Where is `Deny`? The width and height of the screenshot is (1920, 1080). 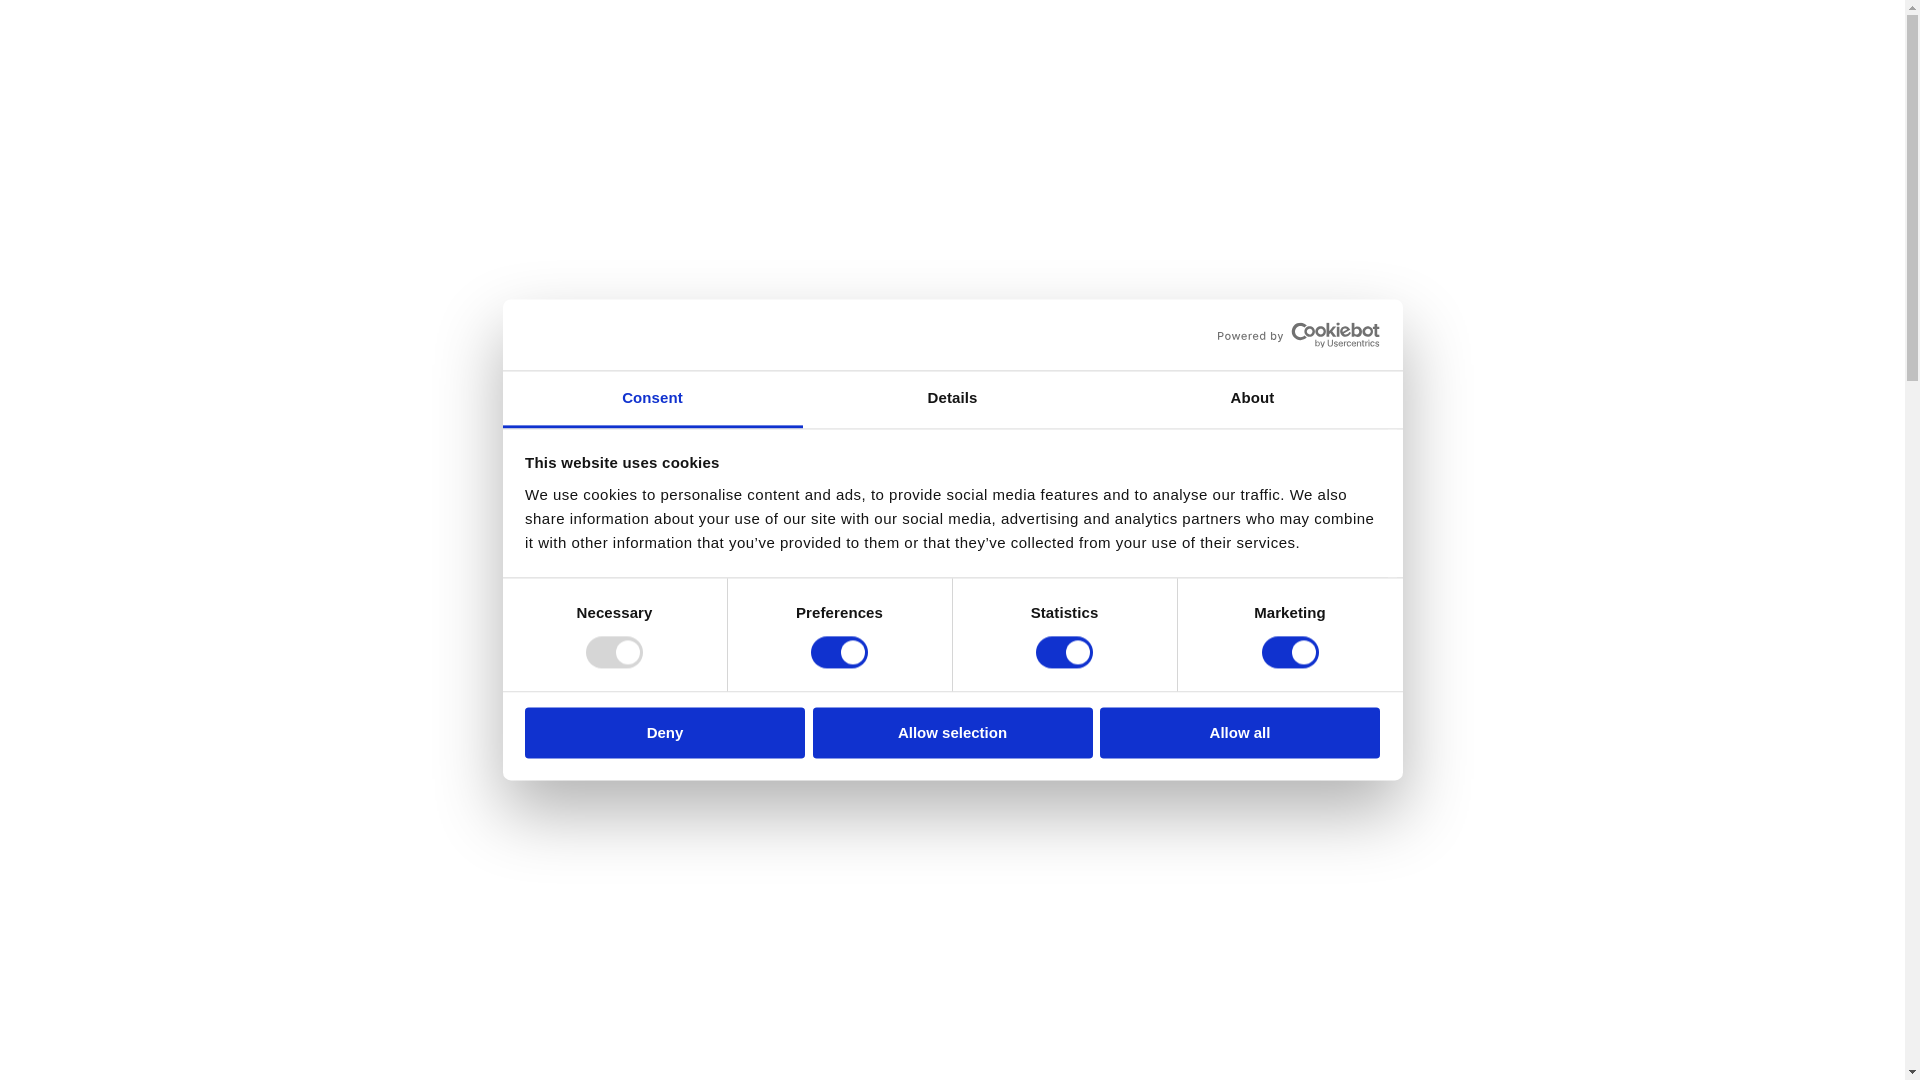 Deny is located at coordinates (664, 732).